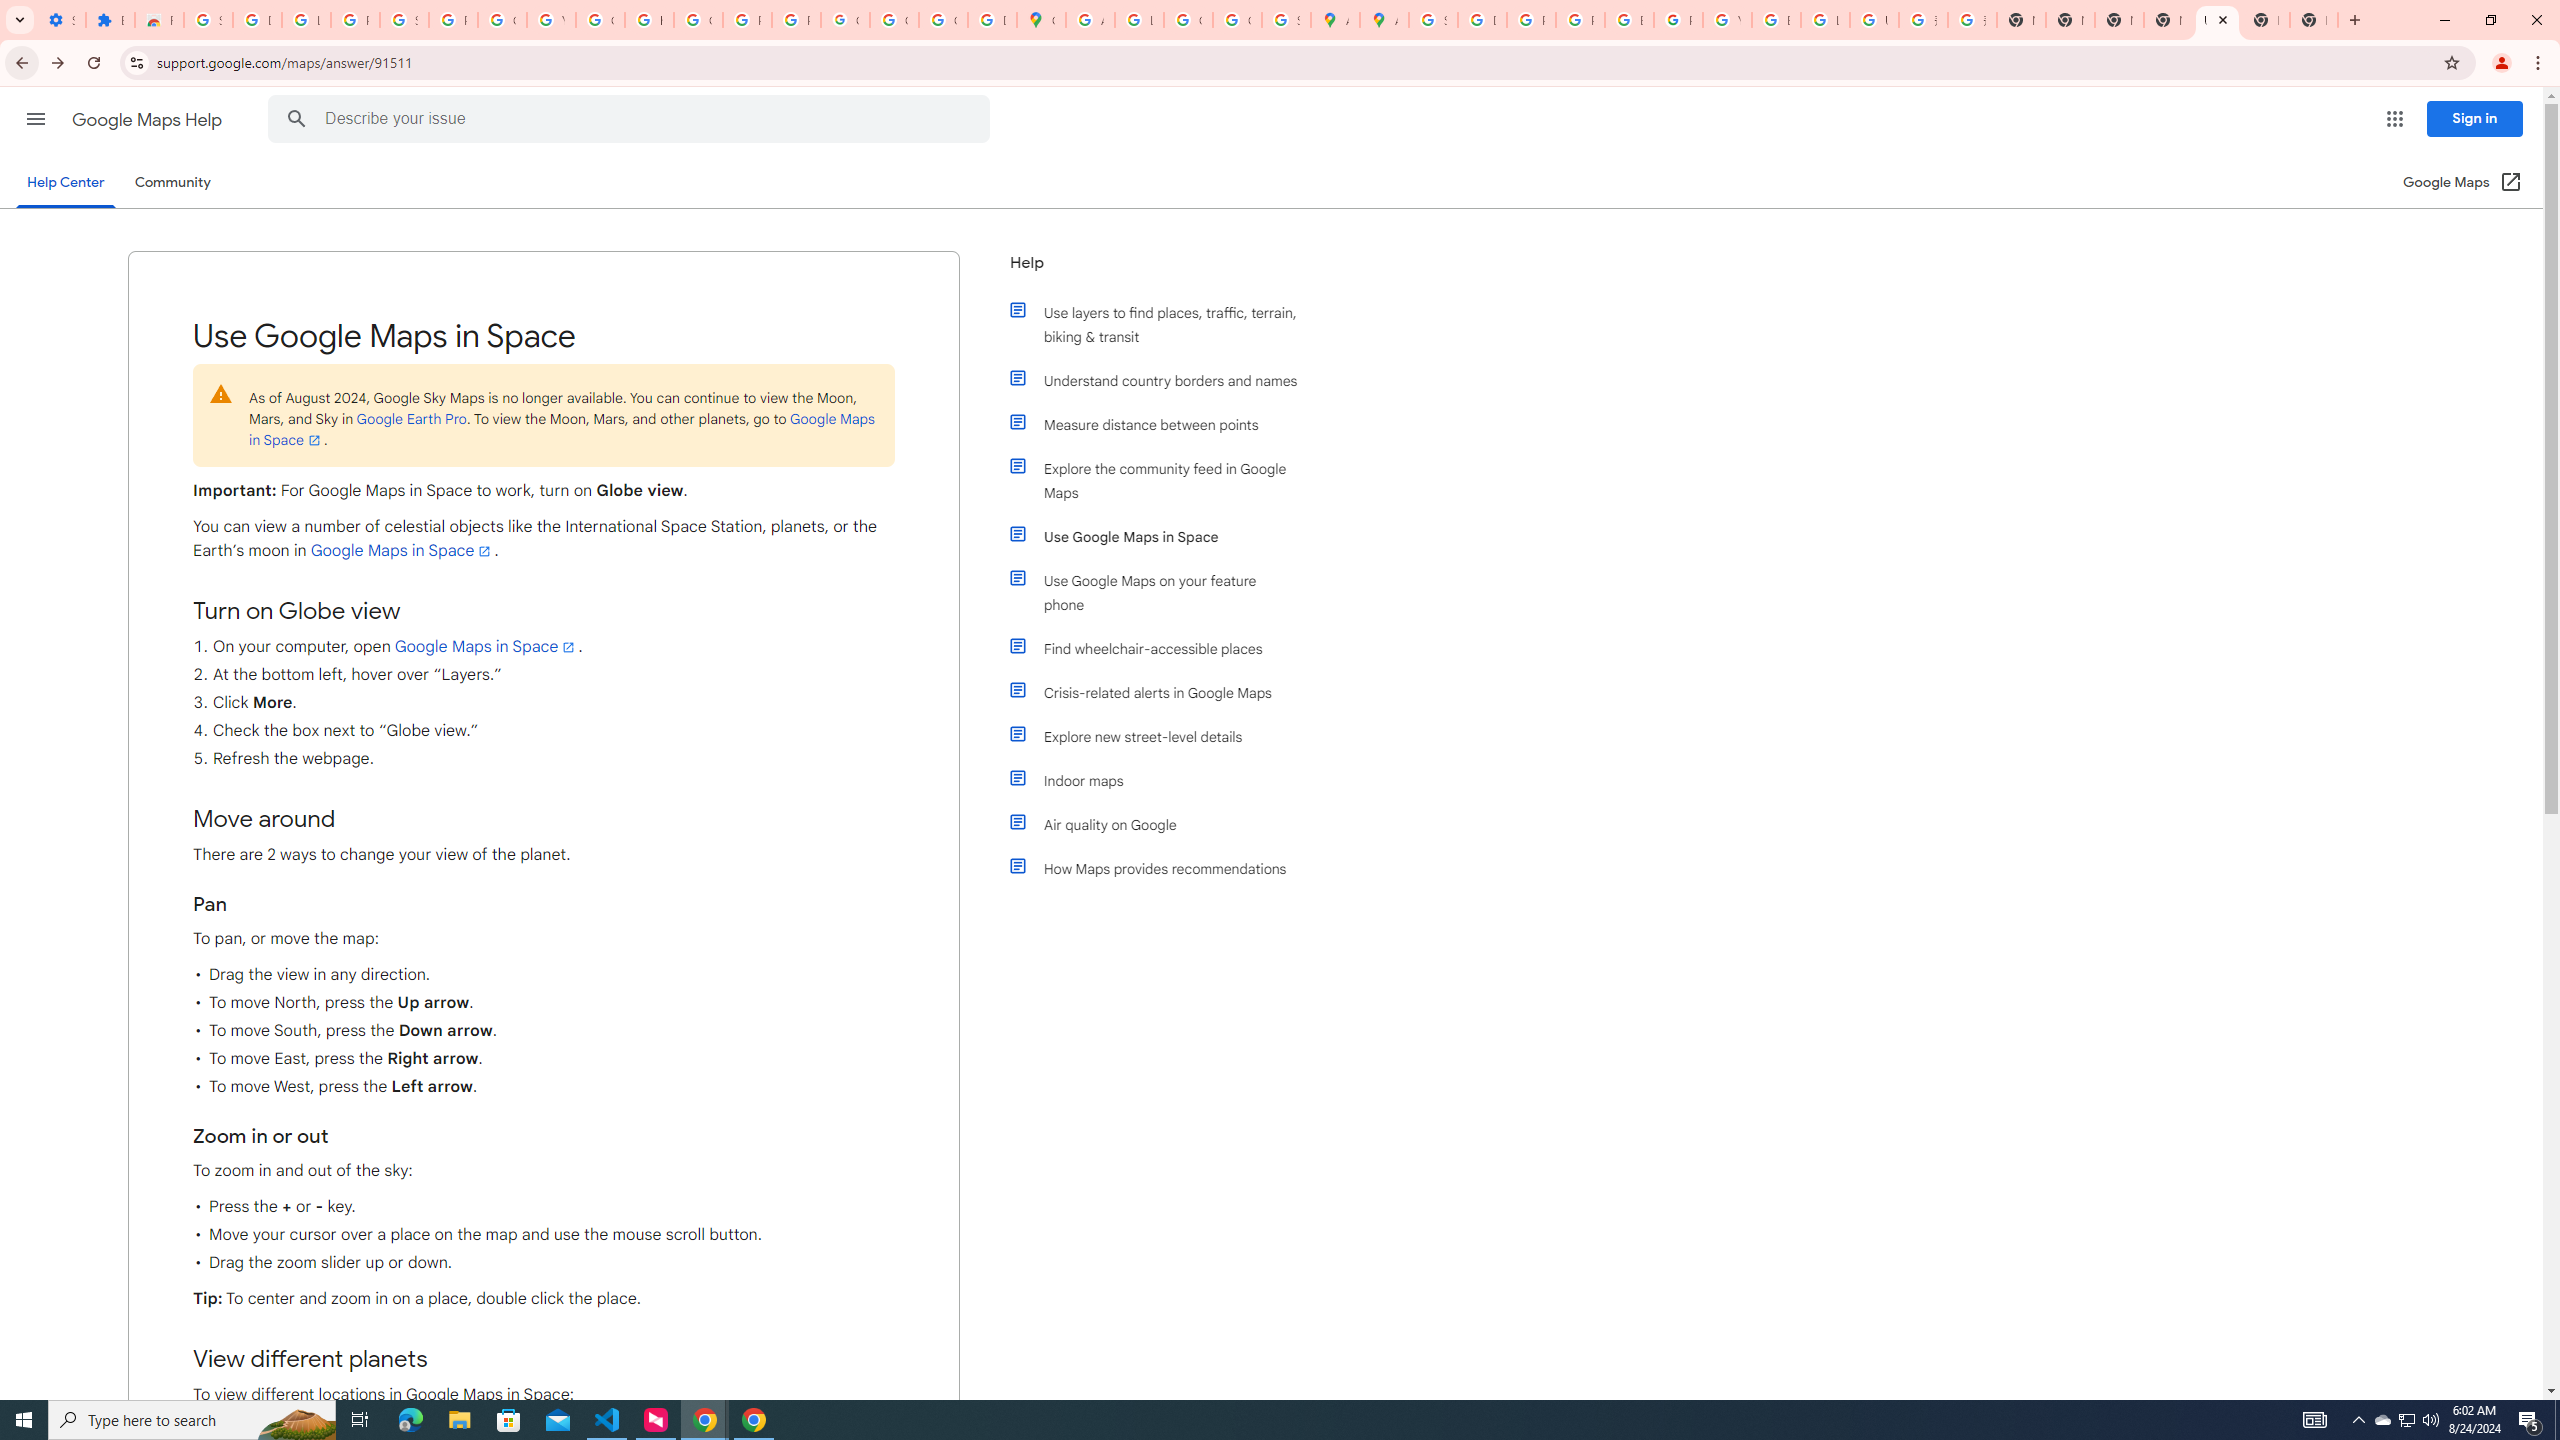  What do you see at coordinates (2462, 182) in the screenshot?
I see `Google Maps (Open in a new window)` at bounding box center [2462, 182].